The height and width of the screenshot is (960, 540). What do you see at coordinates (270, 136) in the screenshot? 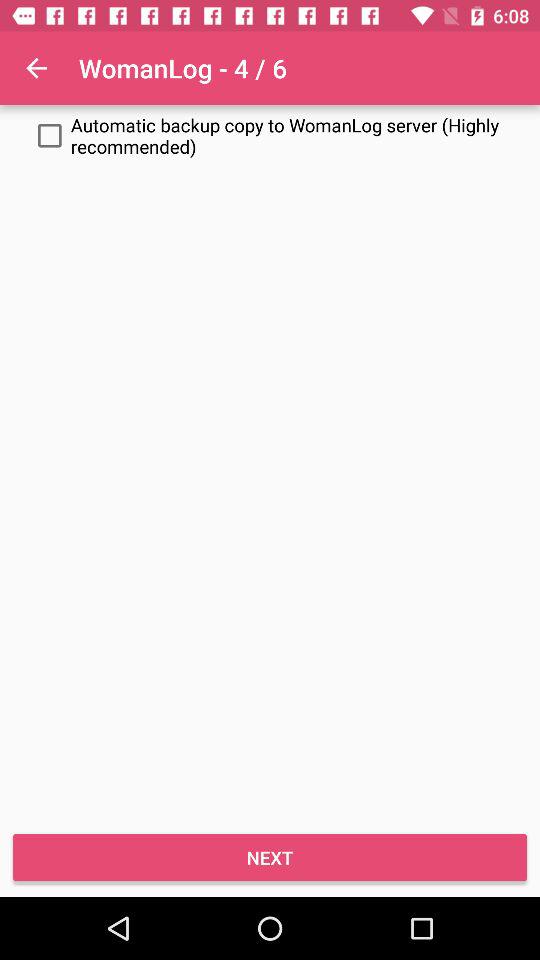
I see `launch the item above the next icon` at bounding box center [270, 136].